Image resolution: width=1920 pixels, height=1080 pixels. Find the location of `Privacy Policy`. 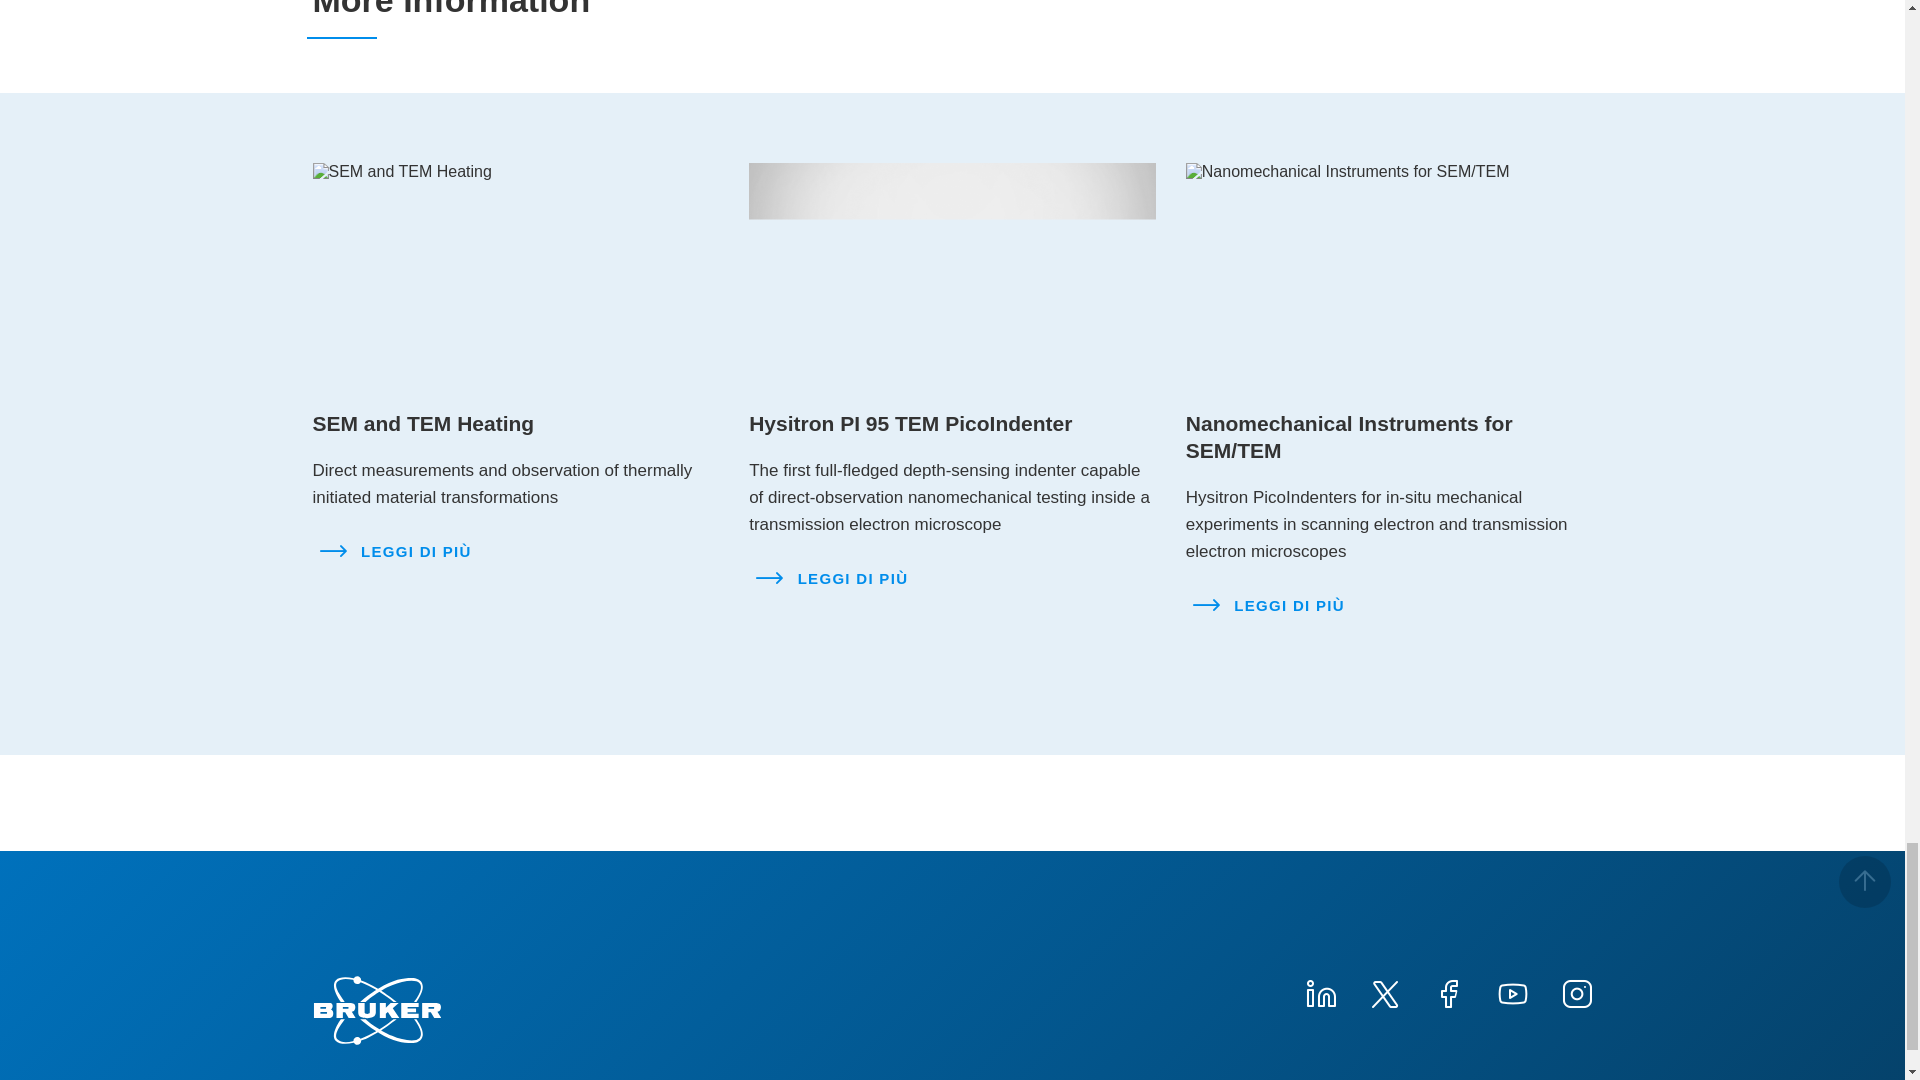

Privacy Policy is located at coordinates (1342, 1078).